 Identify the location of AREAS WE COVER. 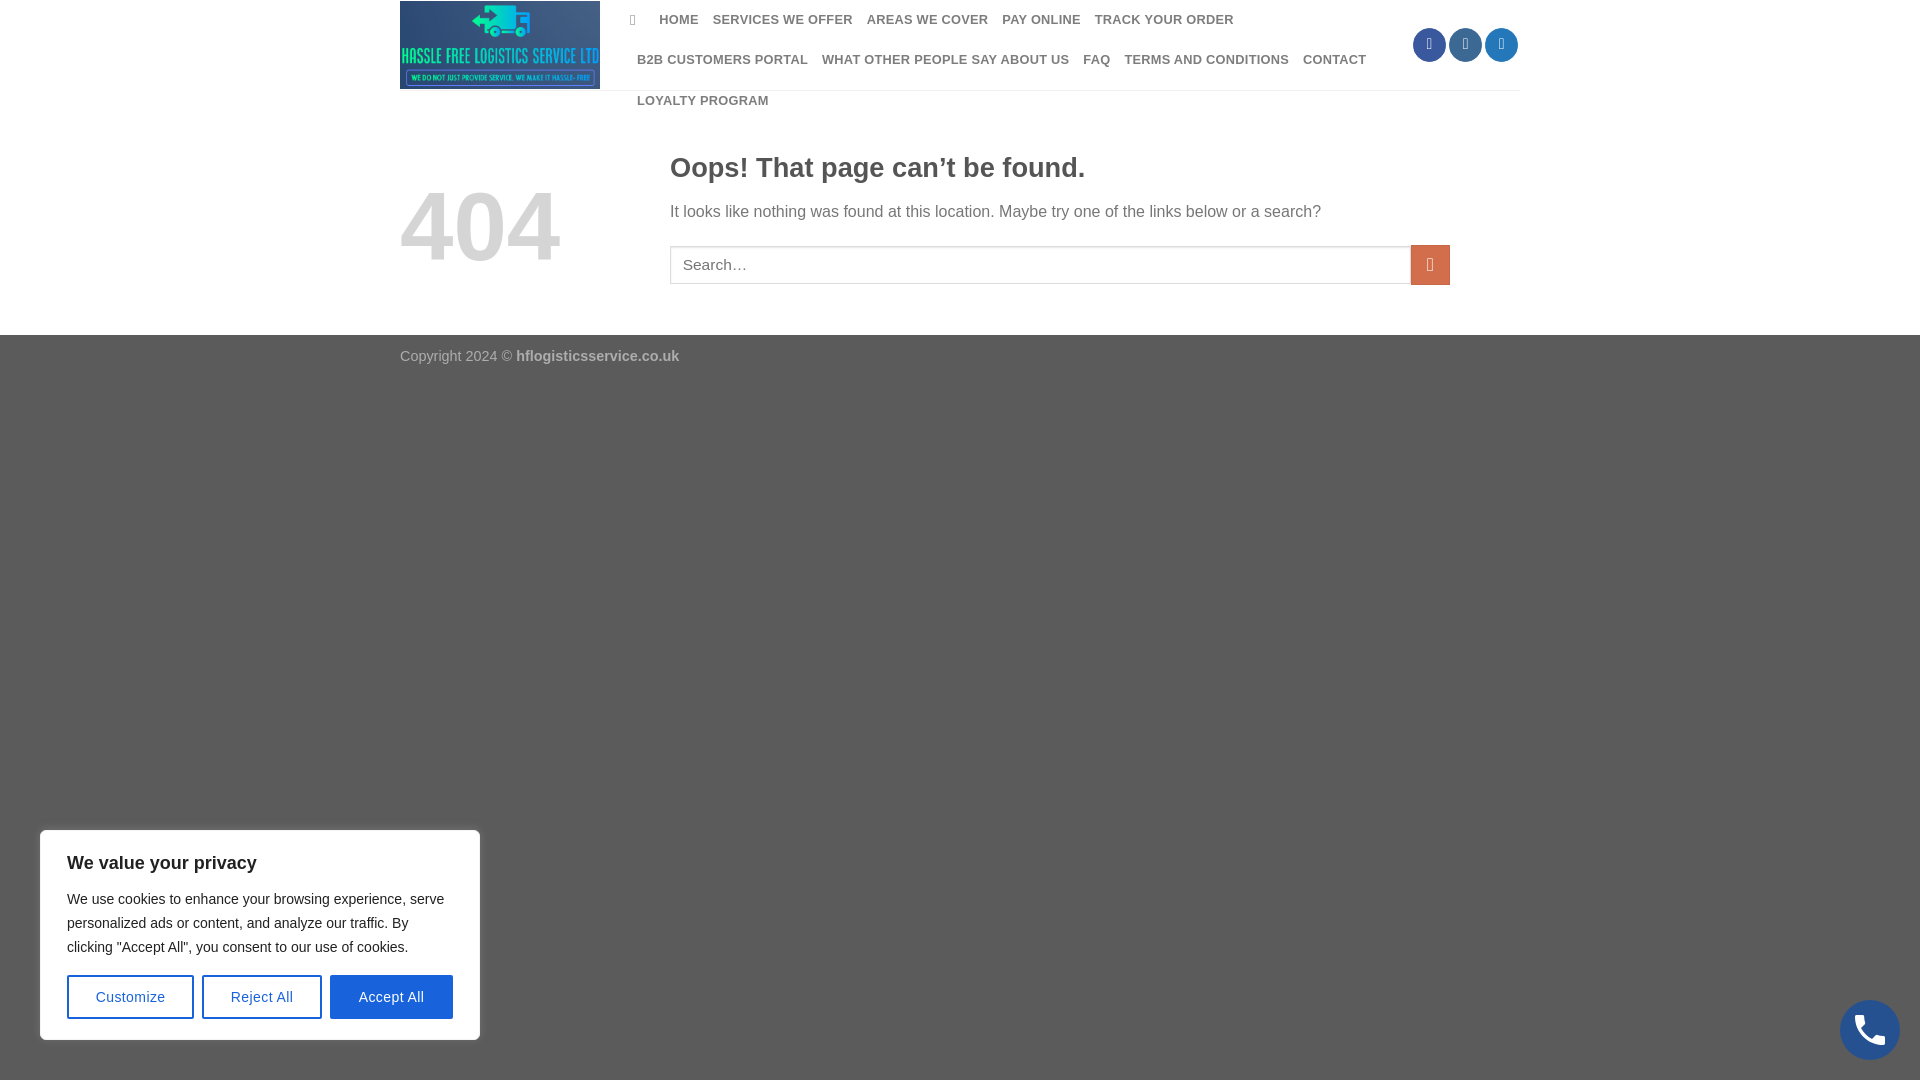
(928, 20).